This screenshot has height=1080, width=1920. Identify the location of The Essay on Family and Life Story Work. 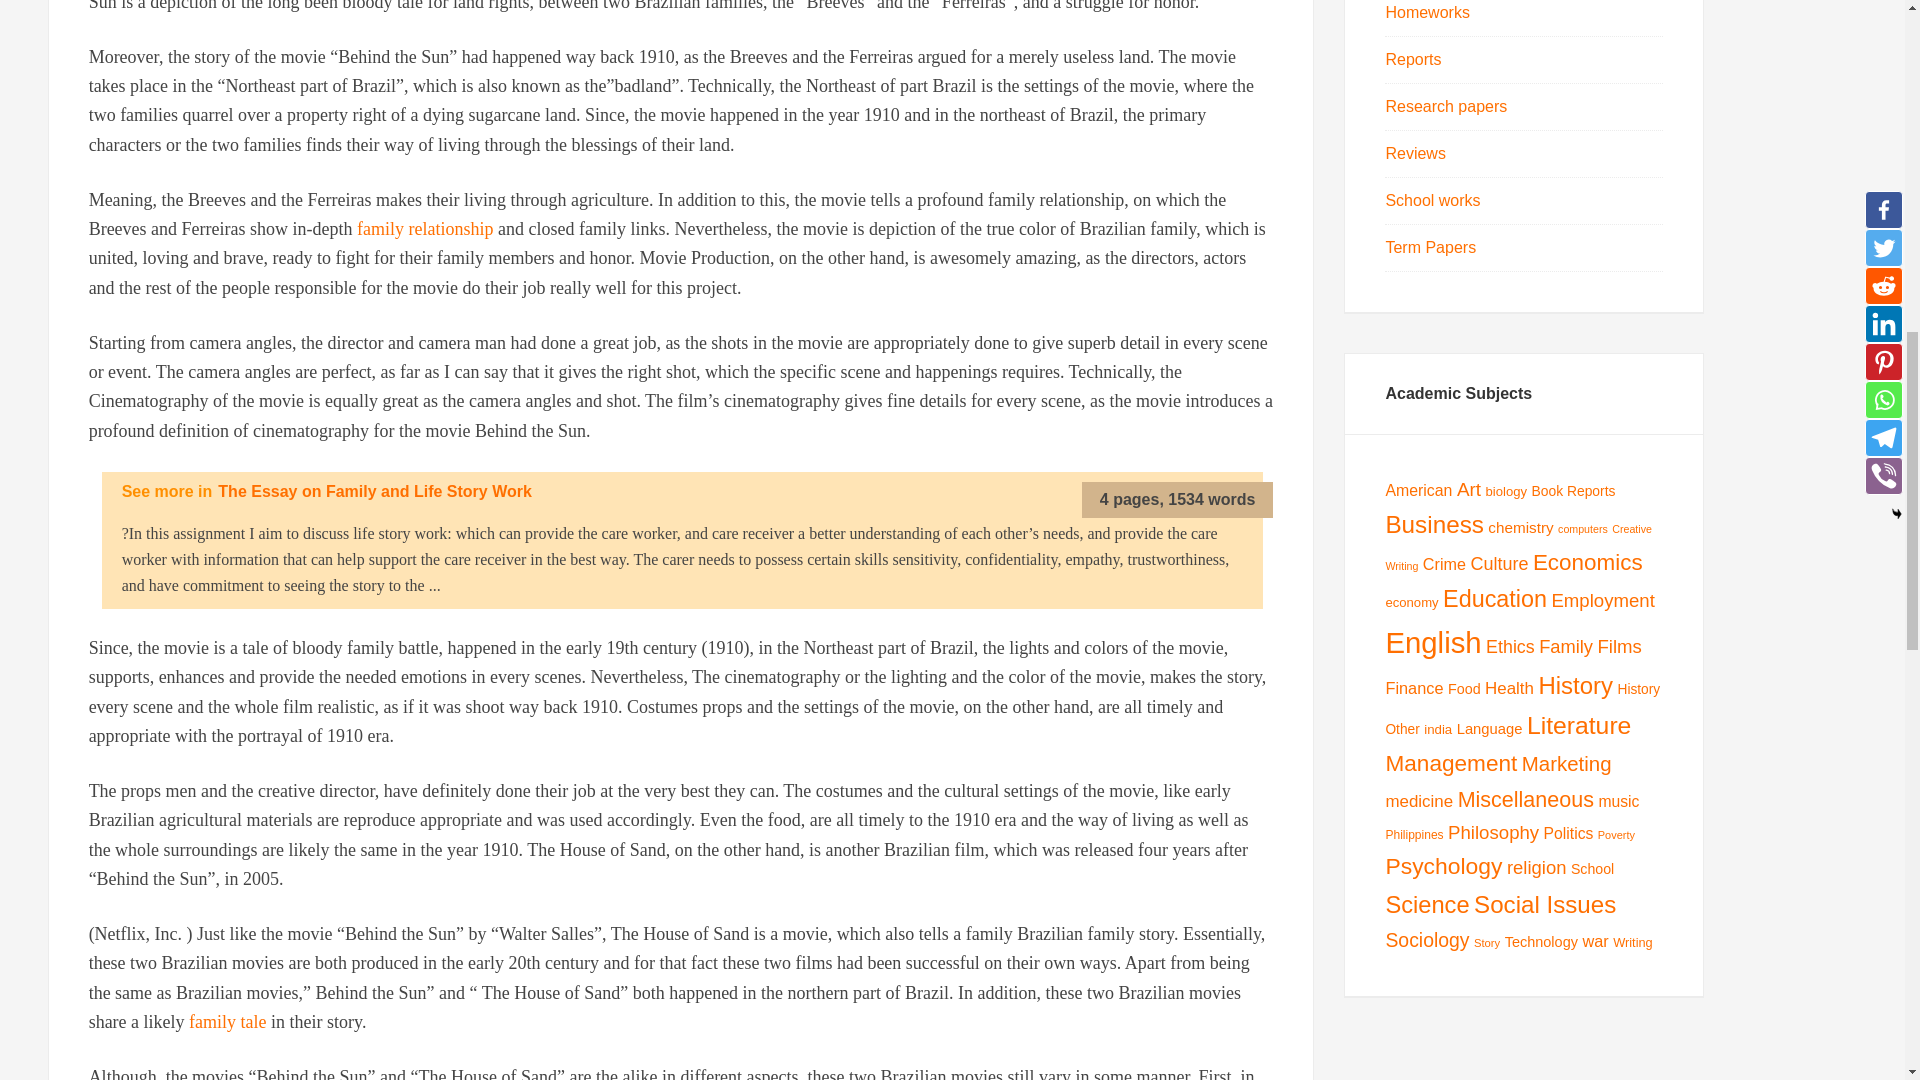
(374, 491).